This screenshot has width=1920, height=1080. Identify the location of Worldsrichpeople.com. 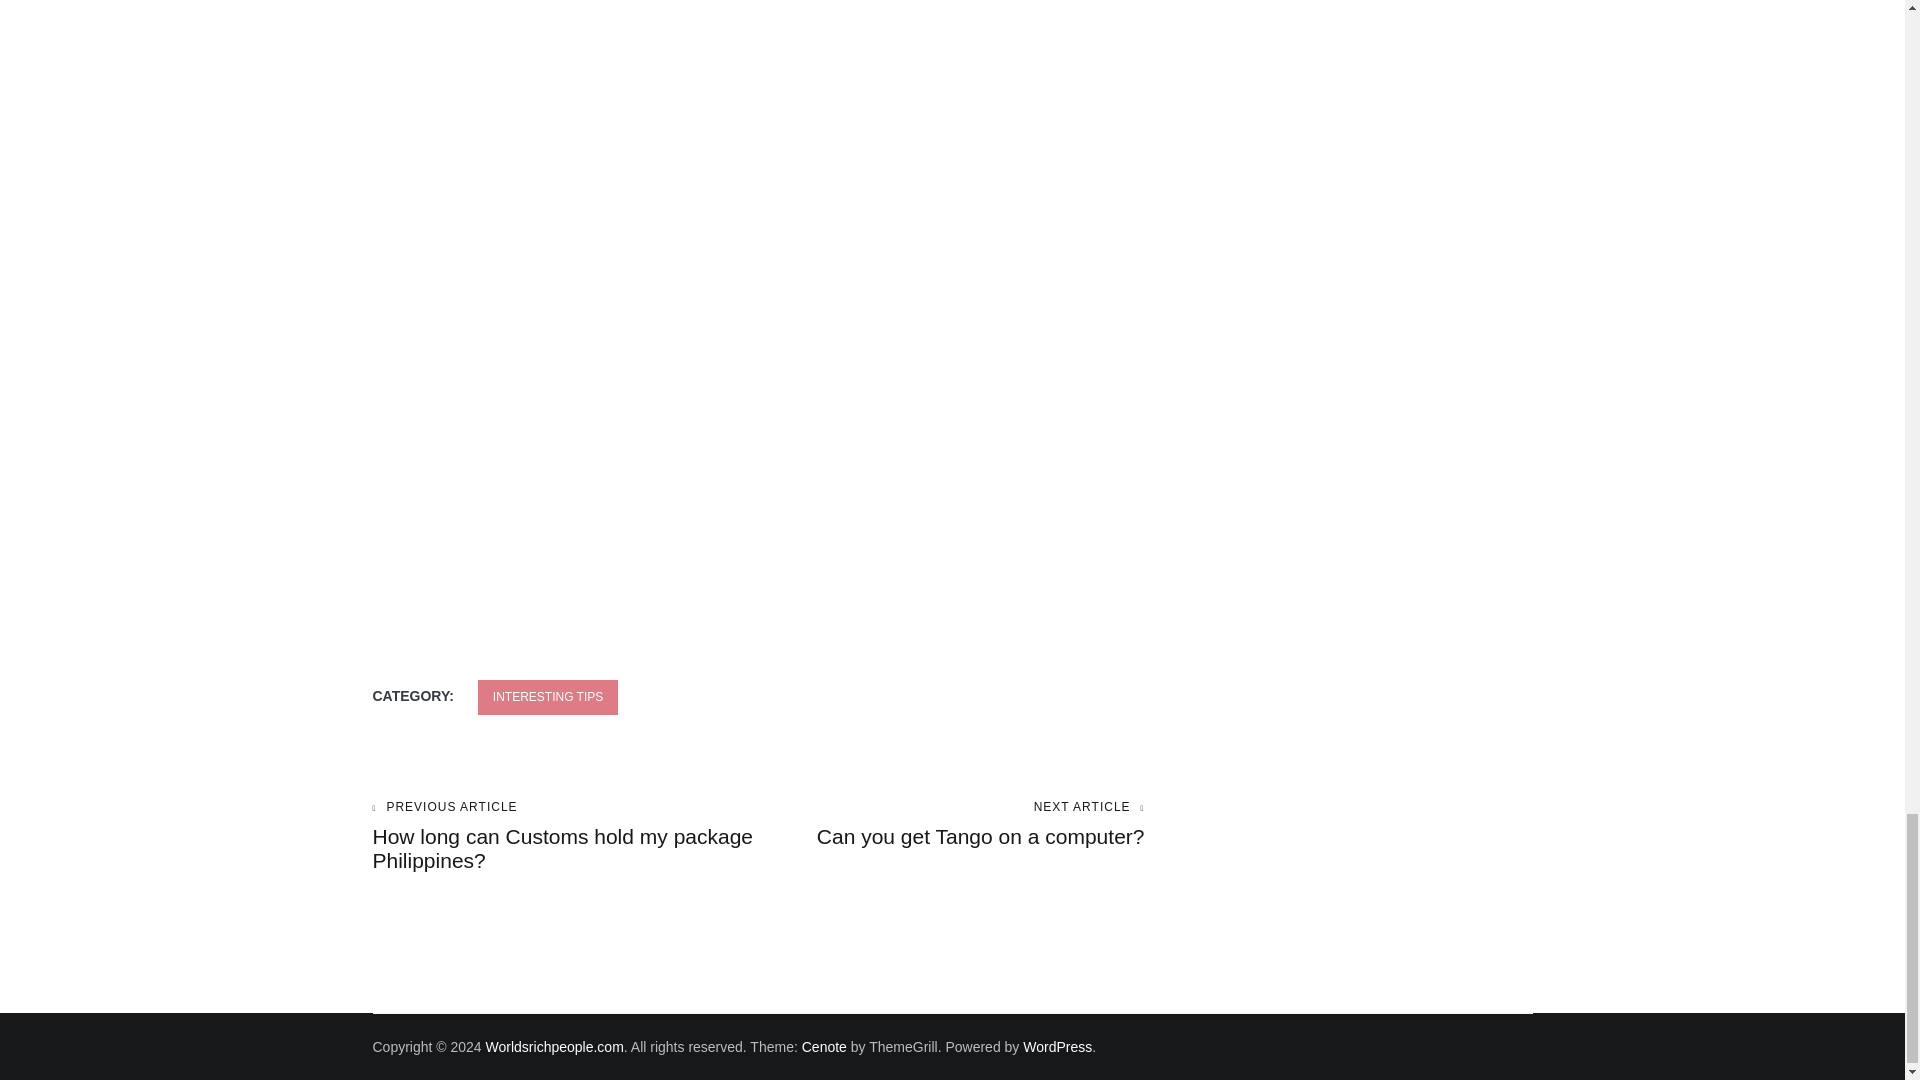
(951, 824).